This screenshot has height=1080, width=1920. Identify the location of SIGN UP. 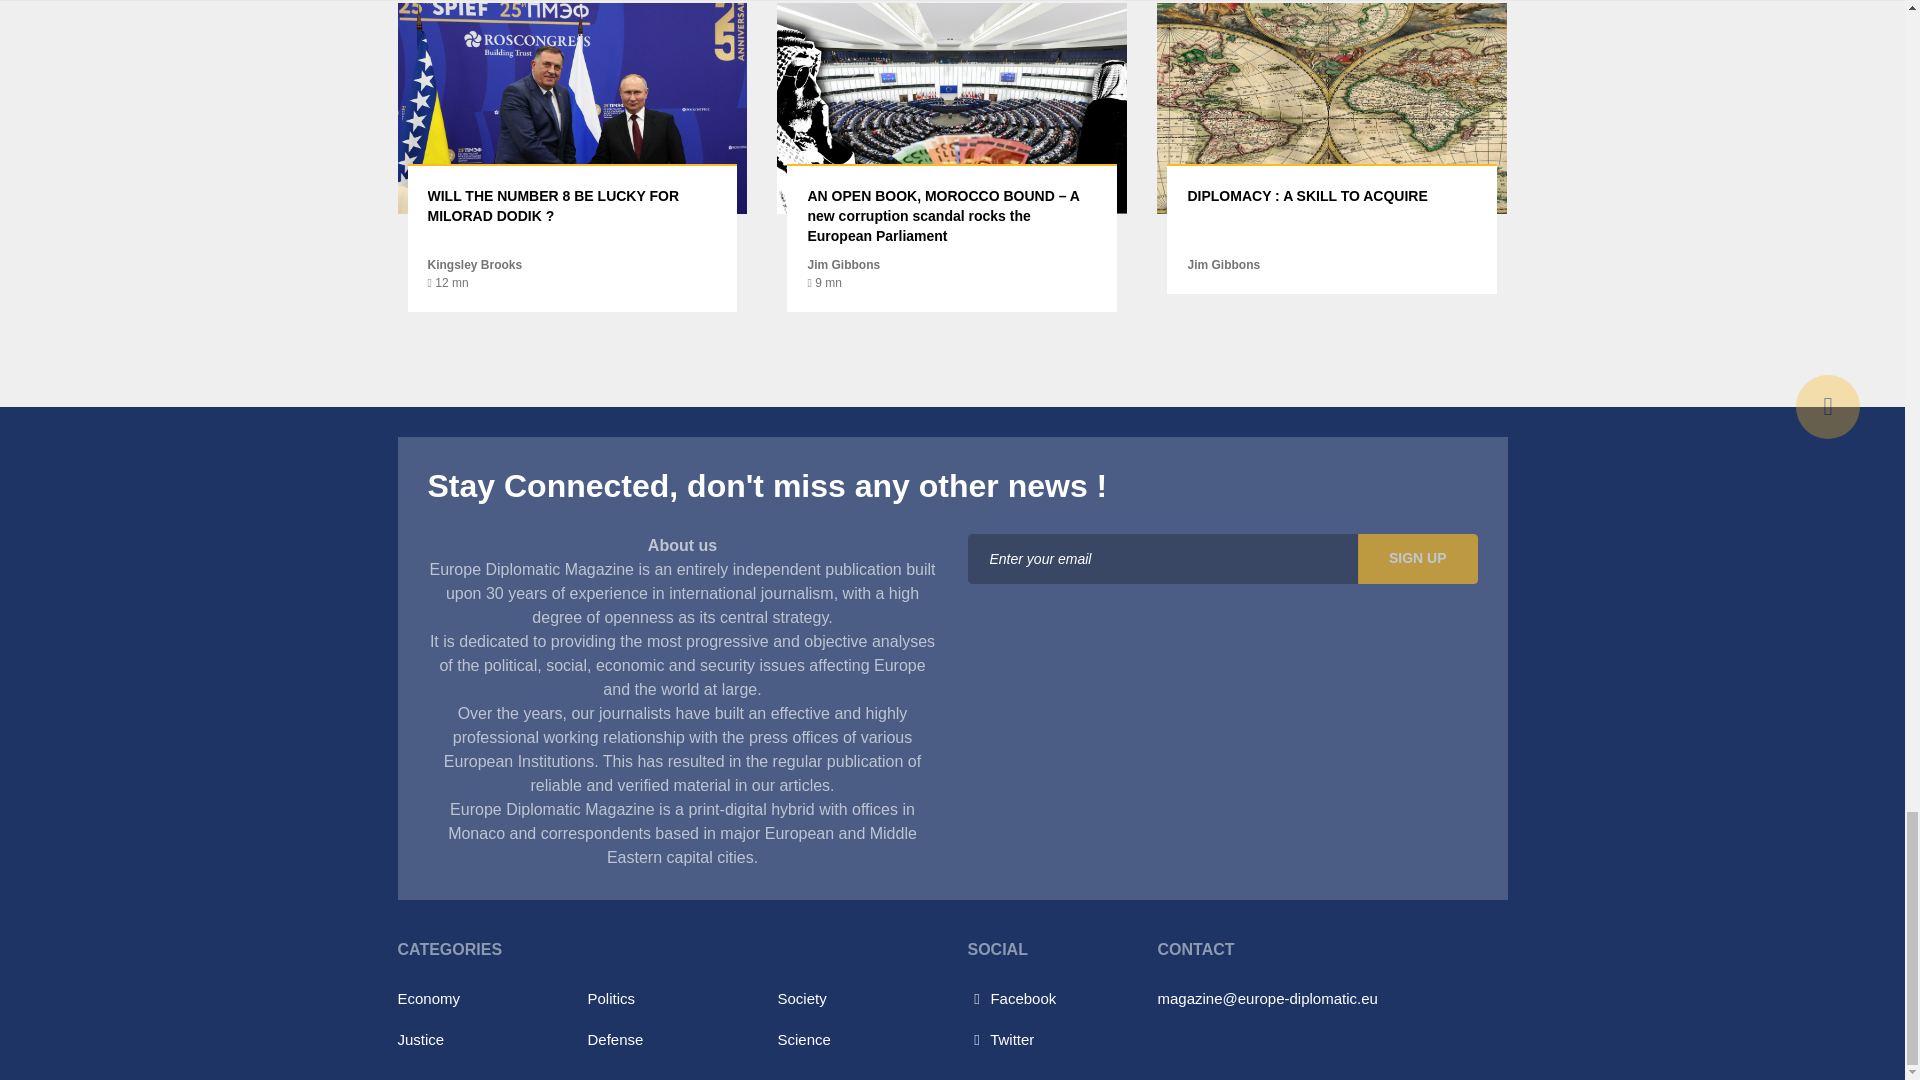
(1418, 558).